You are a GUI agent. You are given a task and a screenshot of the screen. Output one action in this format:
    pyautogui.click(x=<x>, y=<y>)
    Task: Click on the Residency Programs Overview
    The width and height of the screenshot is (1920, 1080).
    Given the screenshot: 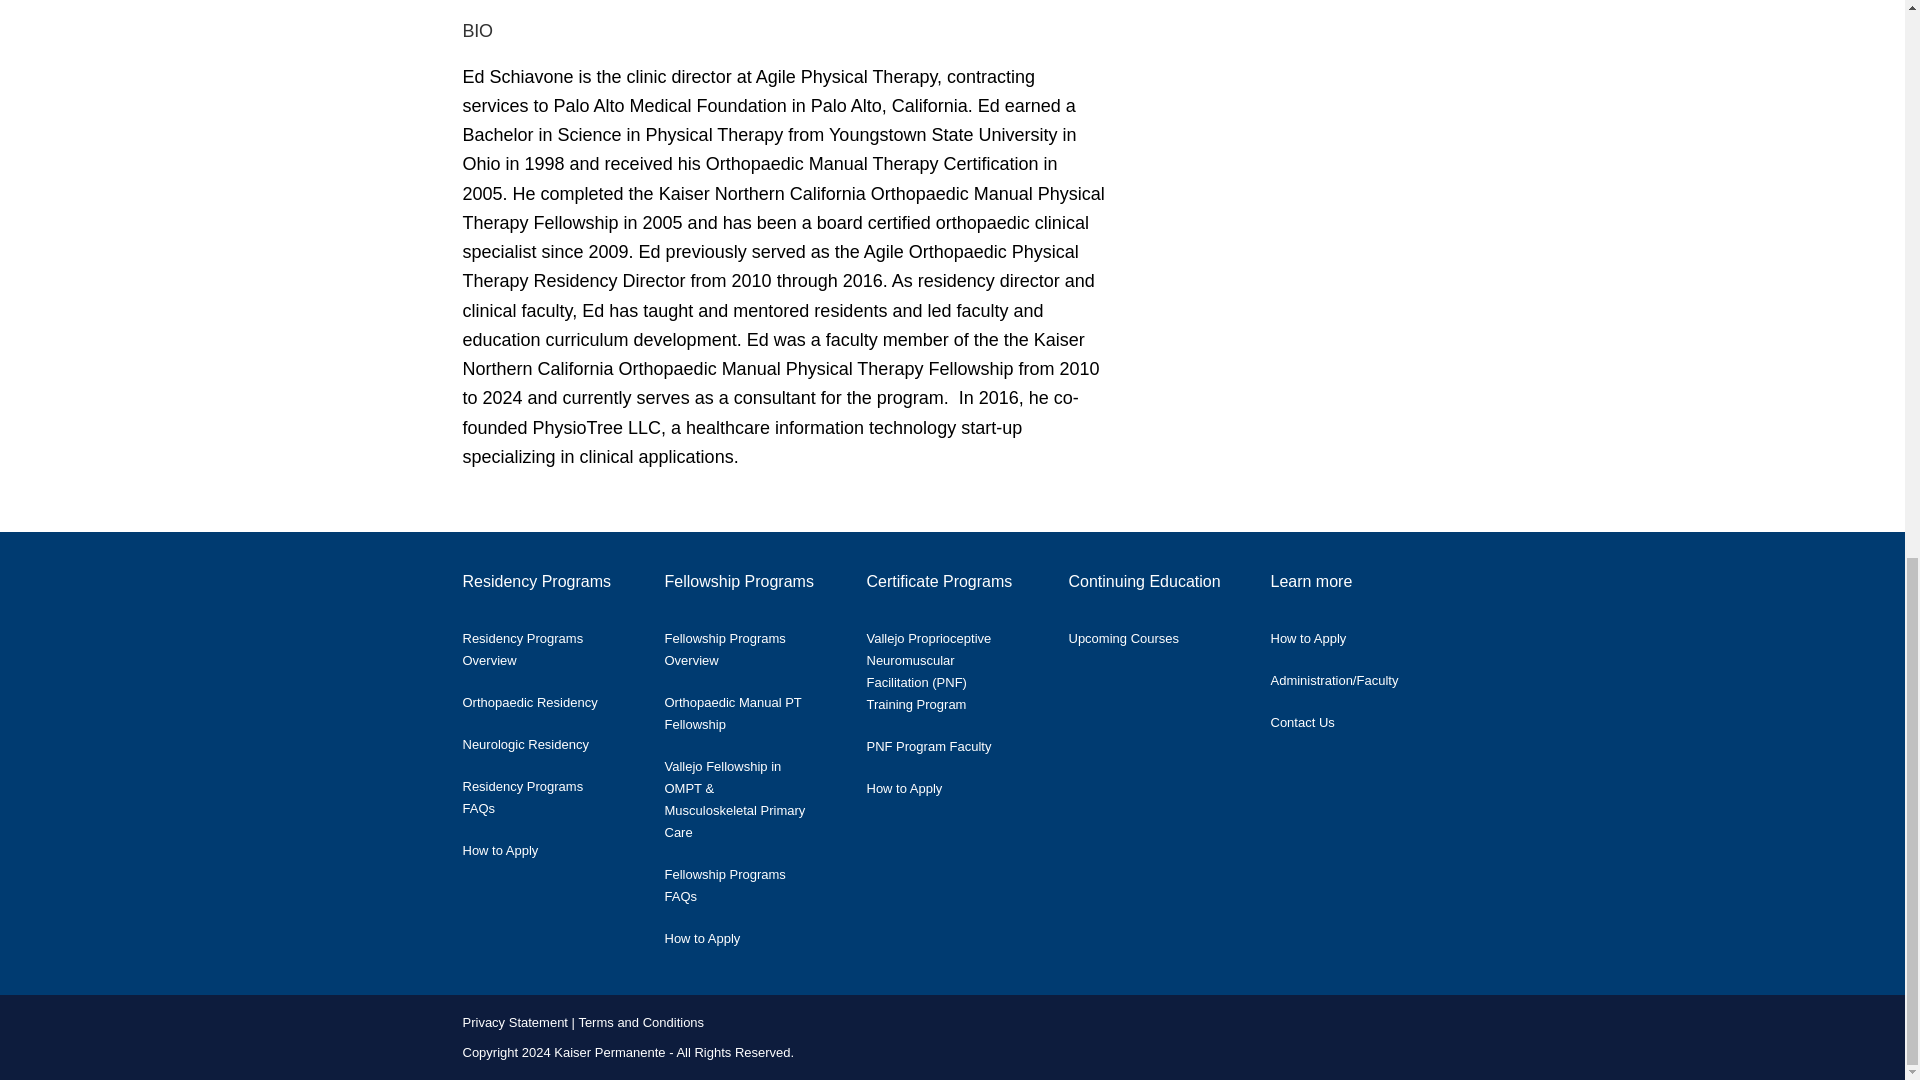 What is the action you would take?
    pyautogui.click(x=548, y=645)
    